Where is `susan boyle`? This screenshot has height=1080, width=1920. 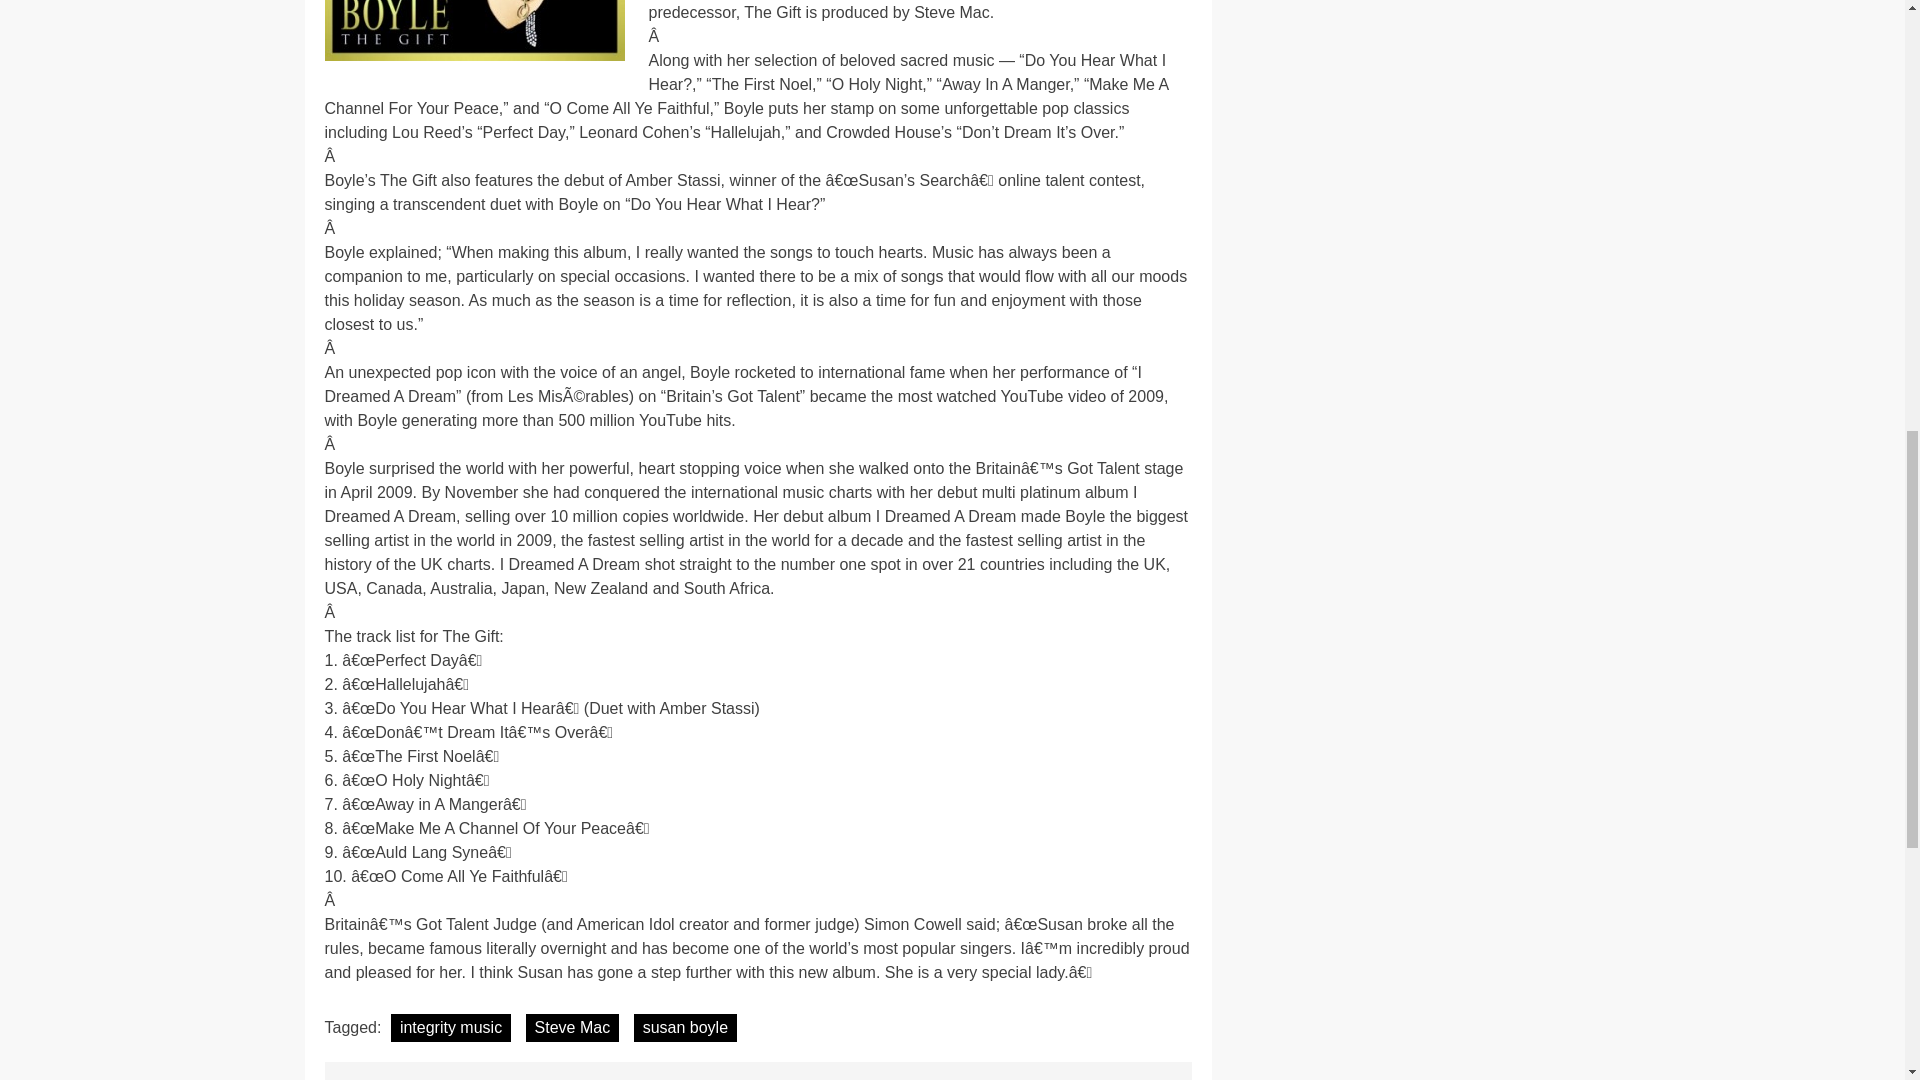
susan boyle is located at coordinates (474, 30).